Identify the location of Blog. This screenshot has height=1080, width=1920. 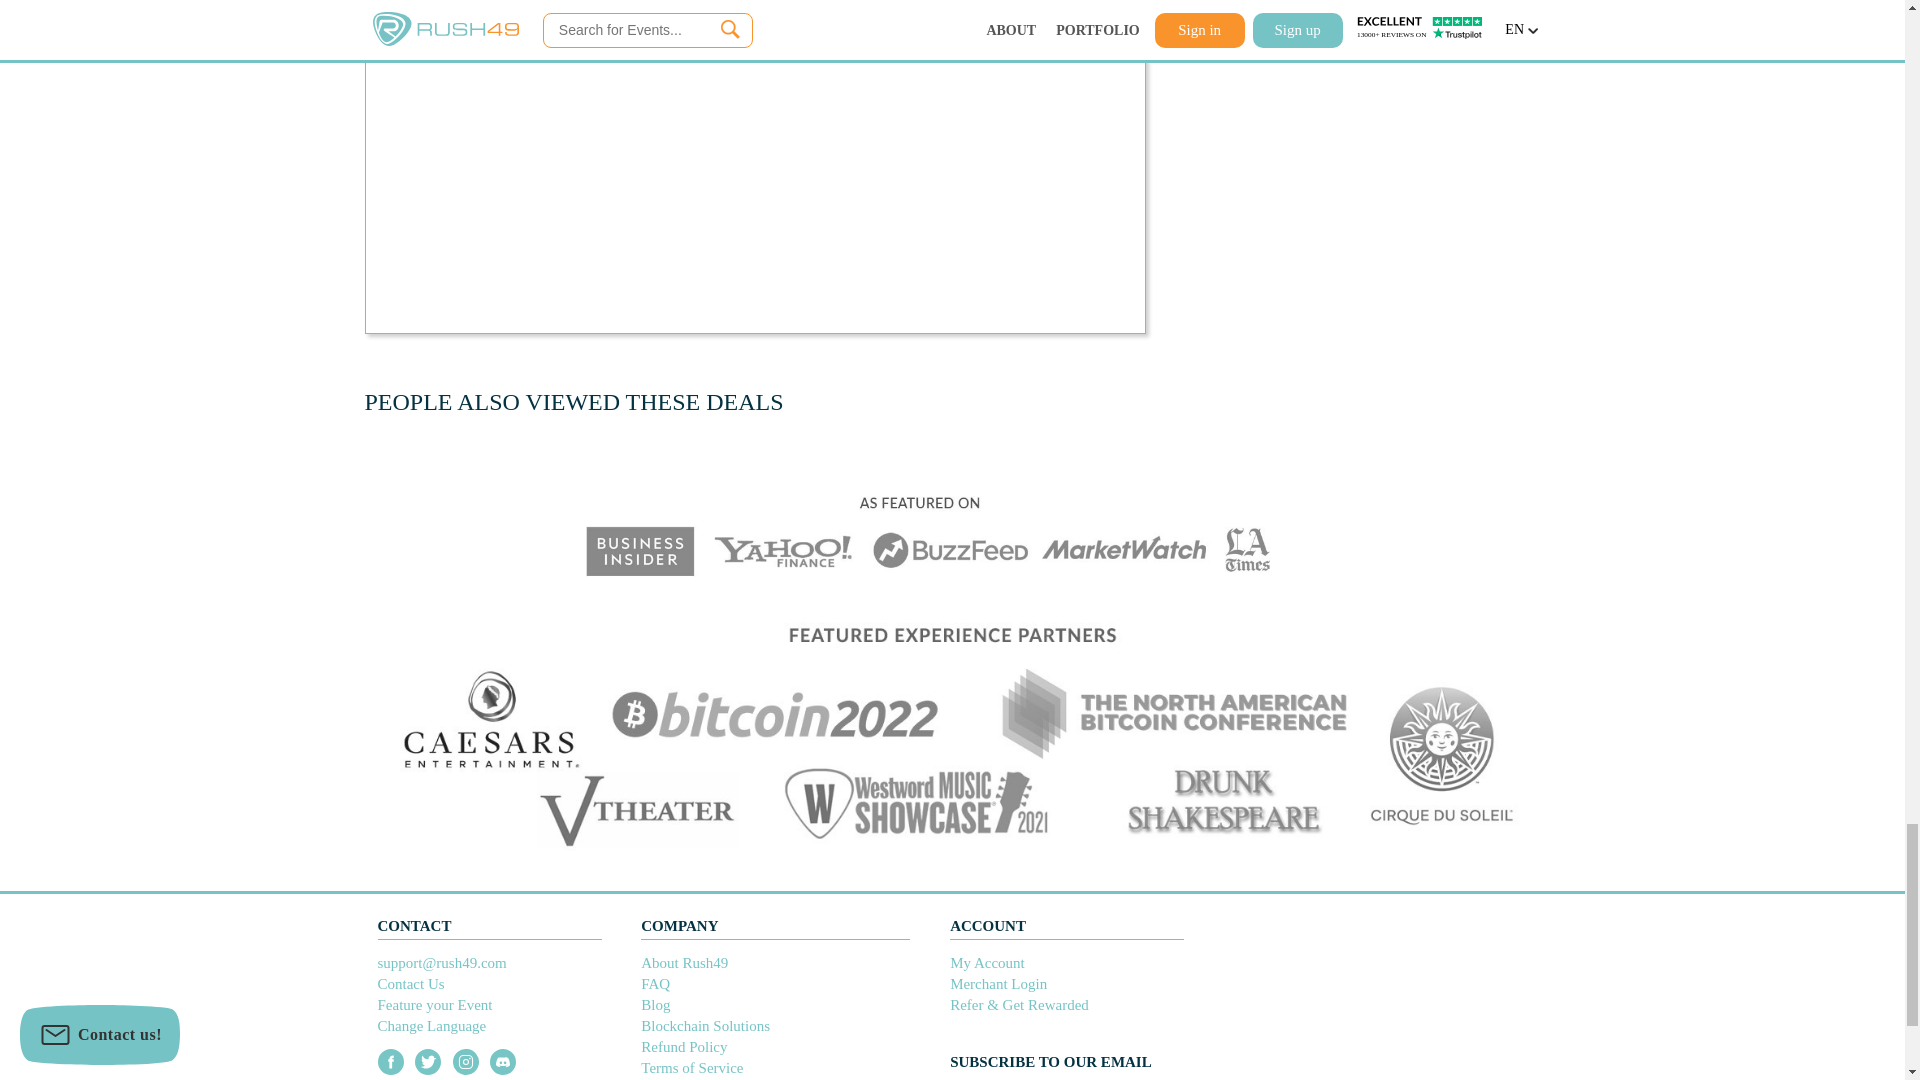
(656, 1004).